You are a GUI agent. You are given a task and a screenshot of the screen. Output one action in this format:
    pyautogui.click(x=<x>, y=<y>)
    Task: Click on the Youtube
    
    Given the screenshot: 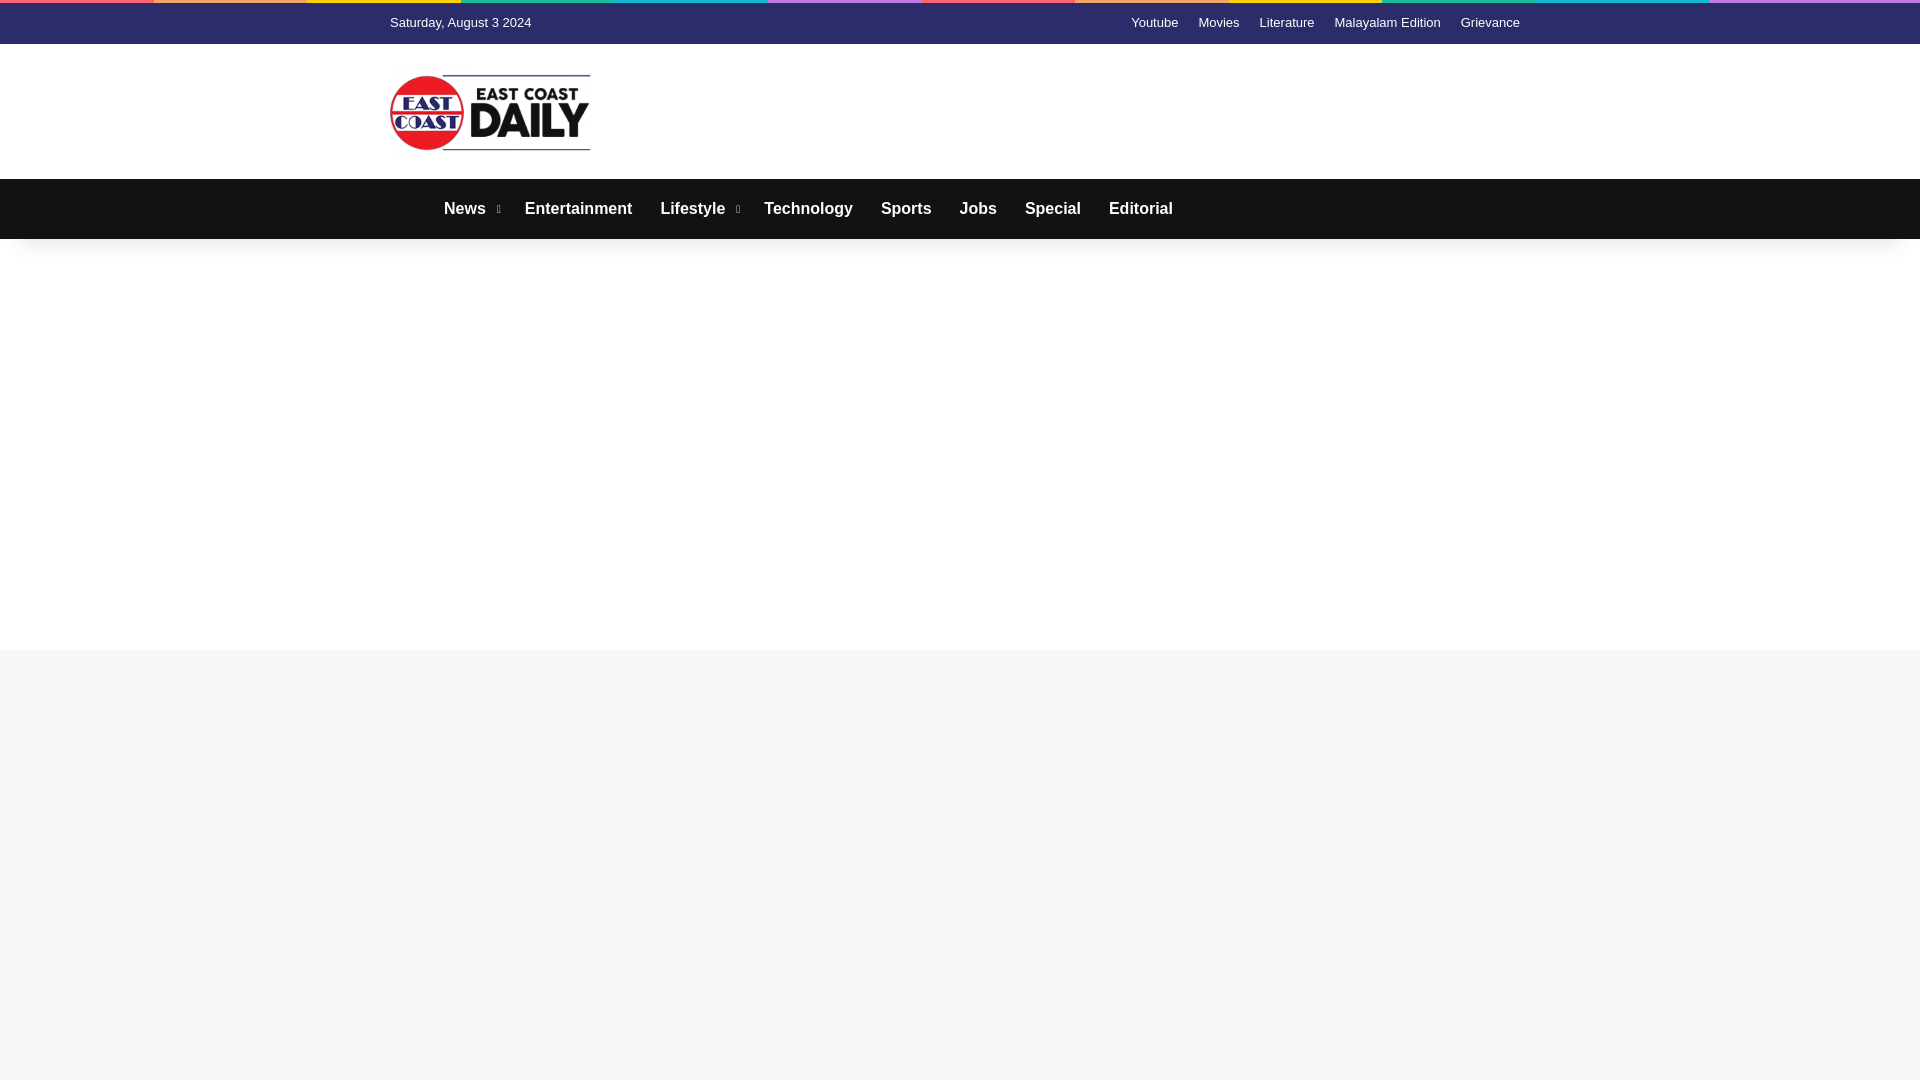 What is the action you would take?
    pyautogui.click(x=1154, y=23)
    